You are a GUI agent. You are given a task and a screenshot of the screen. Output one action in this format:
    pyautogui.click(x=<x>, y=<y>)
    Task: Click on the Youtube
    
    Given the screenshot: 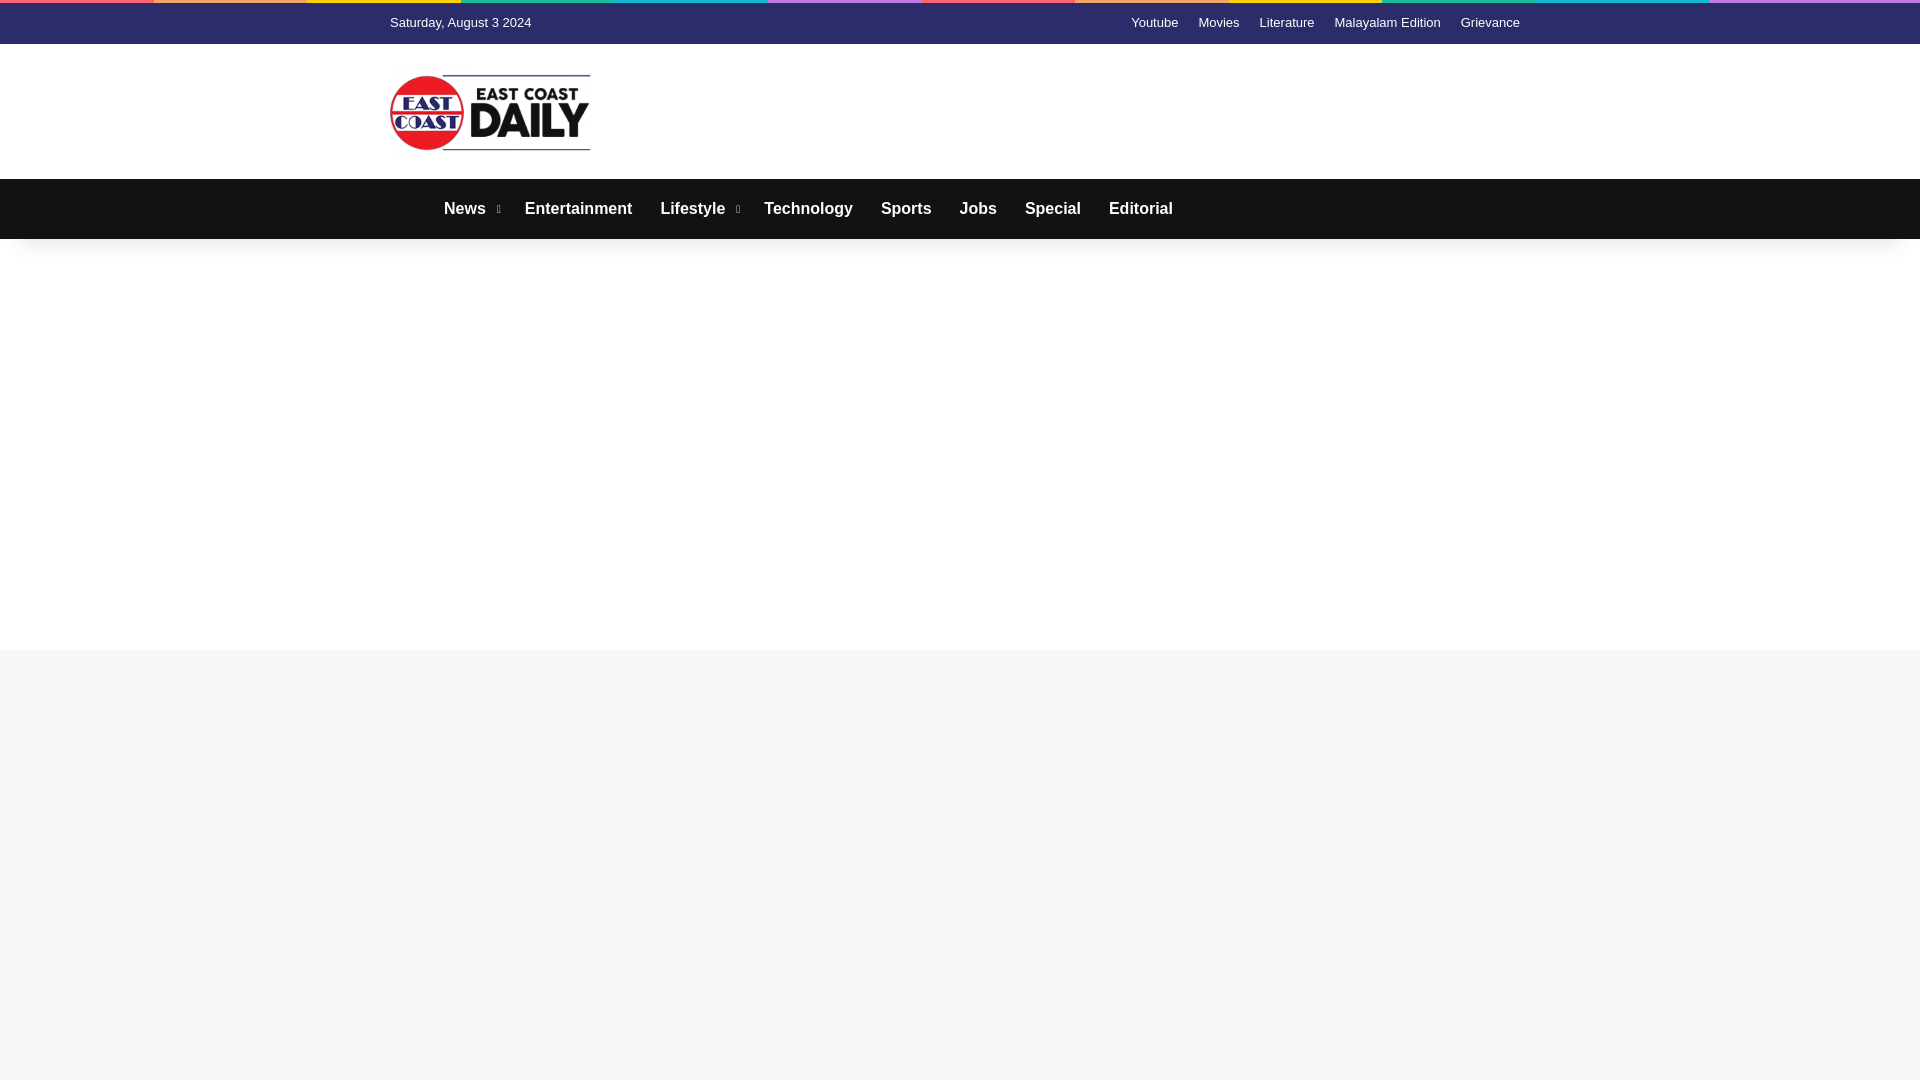 What is the action you would take?
    pyautogui.click(x=1154, y=23)
    